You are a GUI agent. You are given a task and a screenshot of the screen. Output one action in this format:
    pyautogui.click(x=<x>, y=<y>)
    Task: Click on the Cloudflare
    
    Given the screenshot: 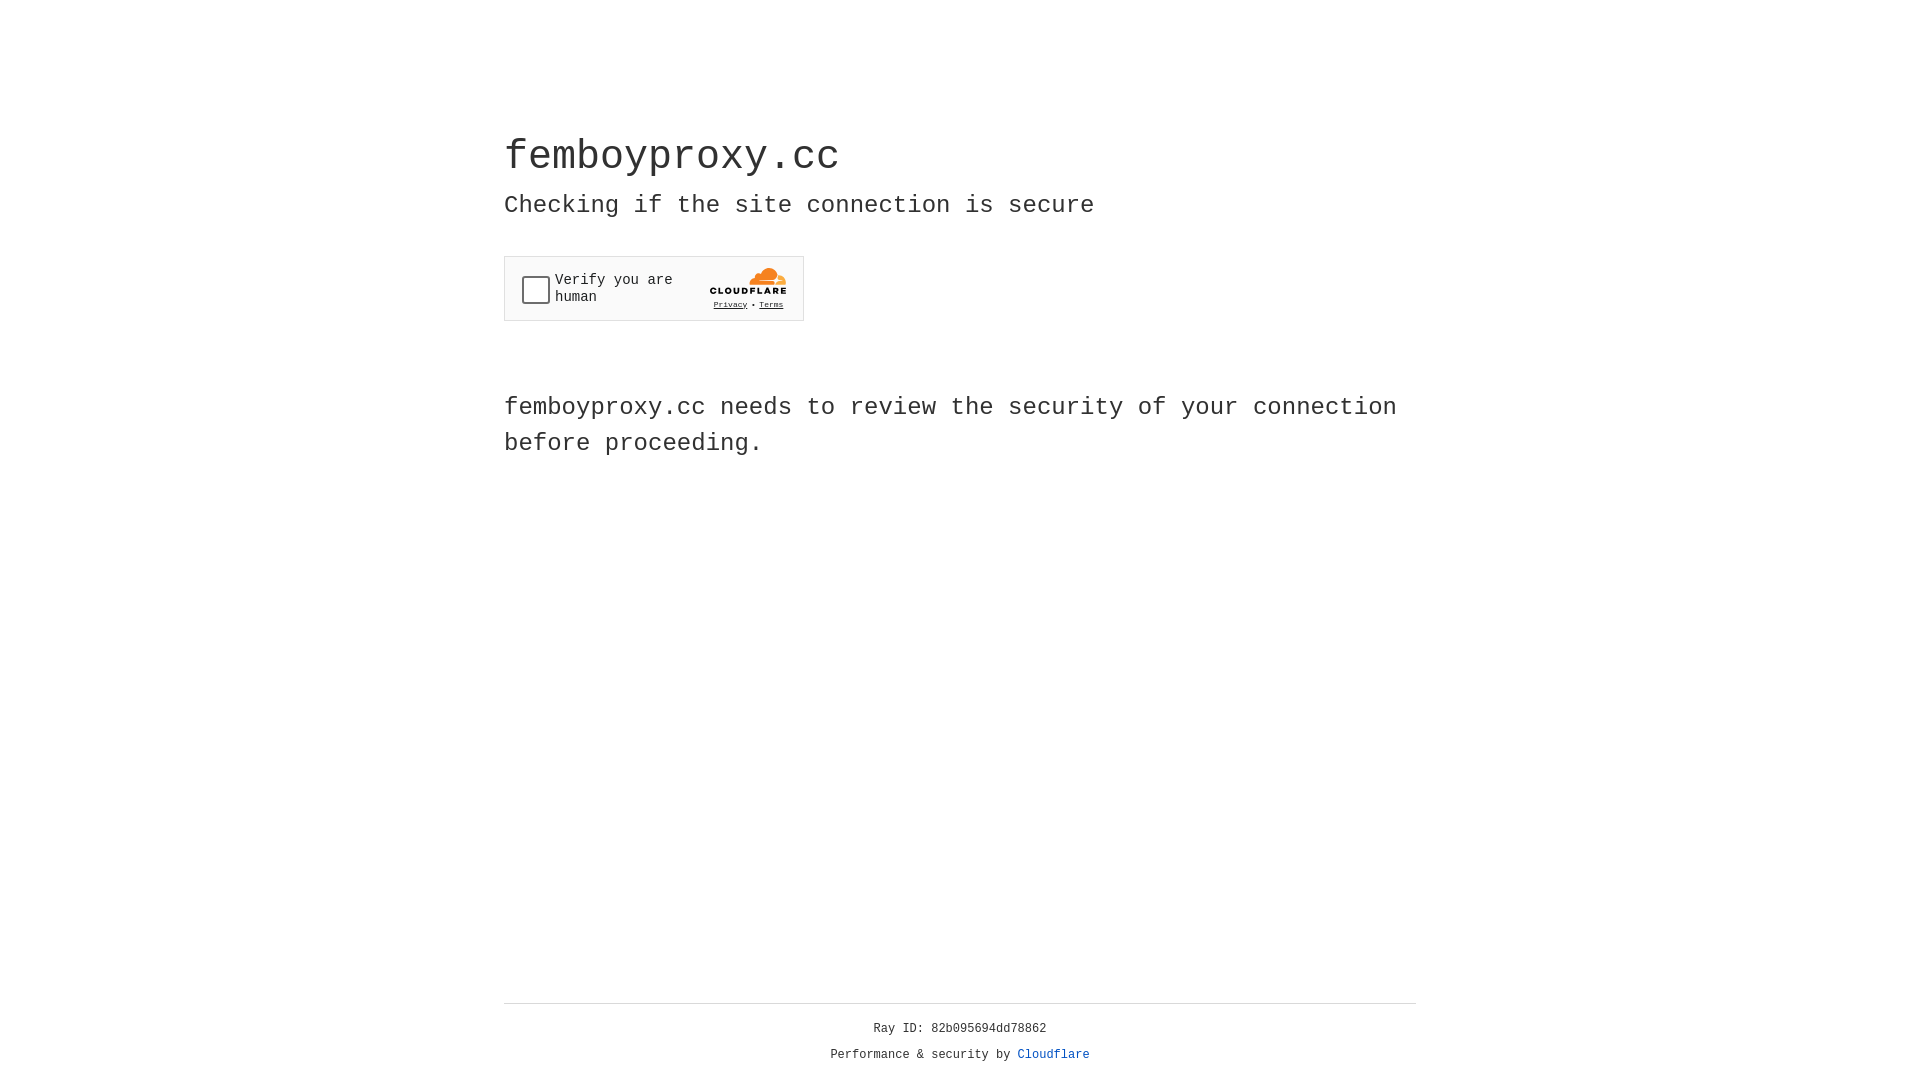 What is the action you would take?
    pyautogui.click(x=1054, y=1055)
    